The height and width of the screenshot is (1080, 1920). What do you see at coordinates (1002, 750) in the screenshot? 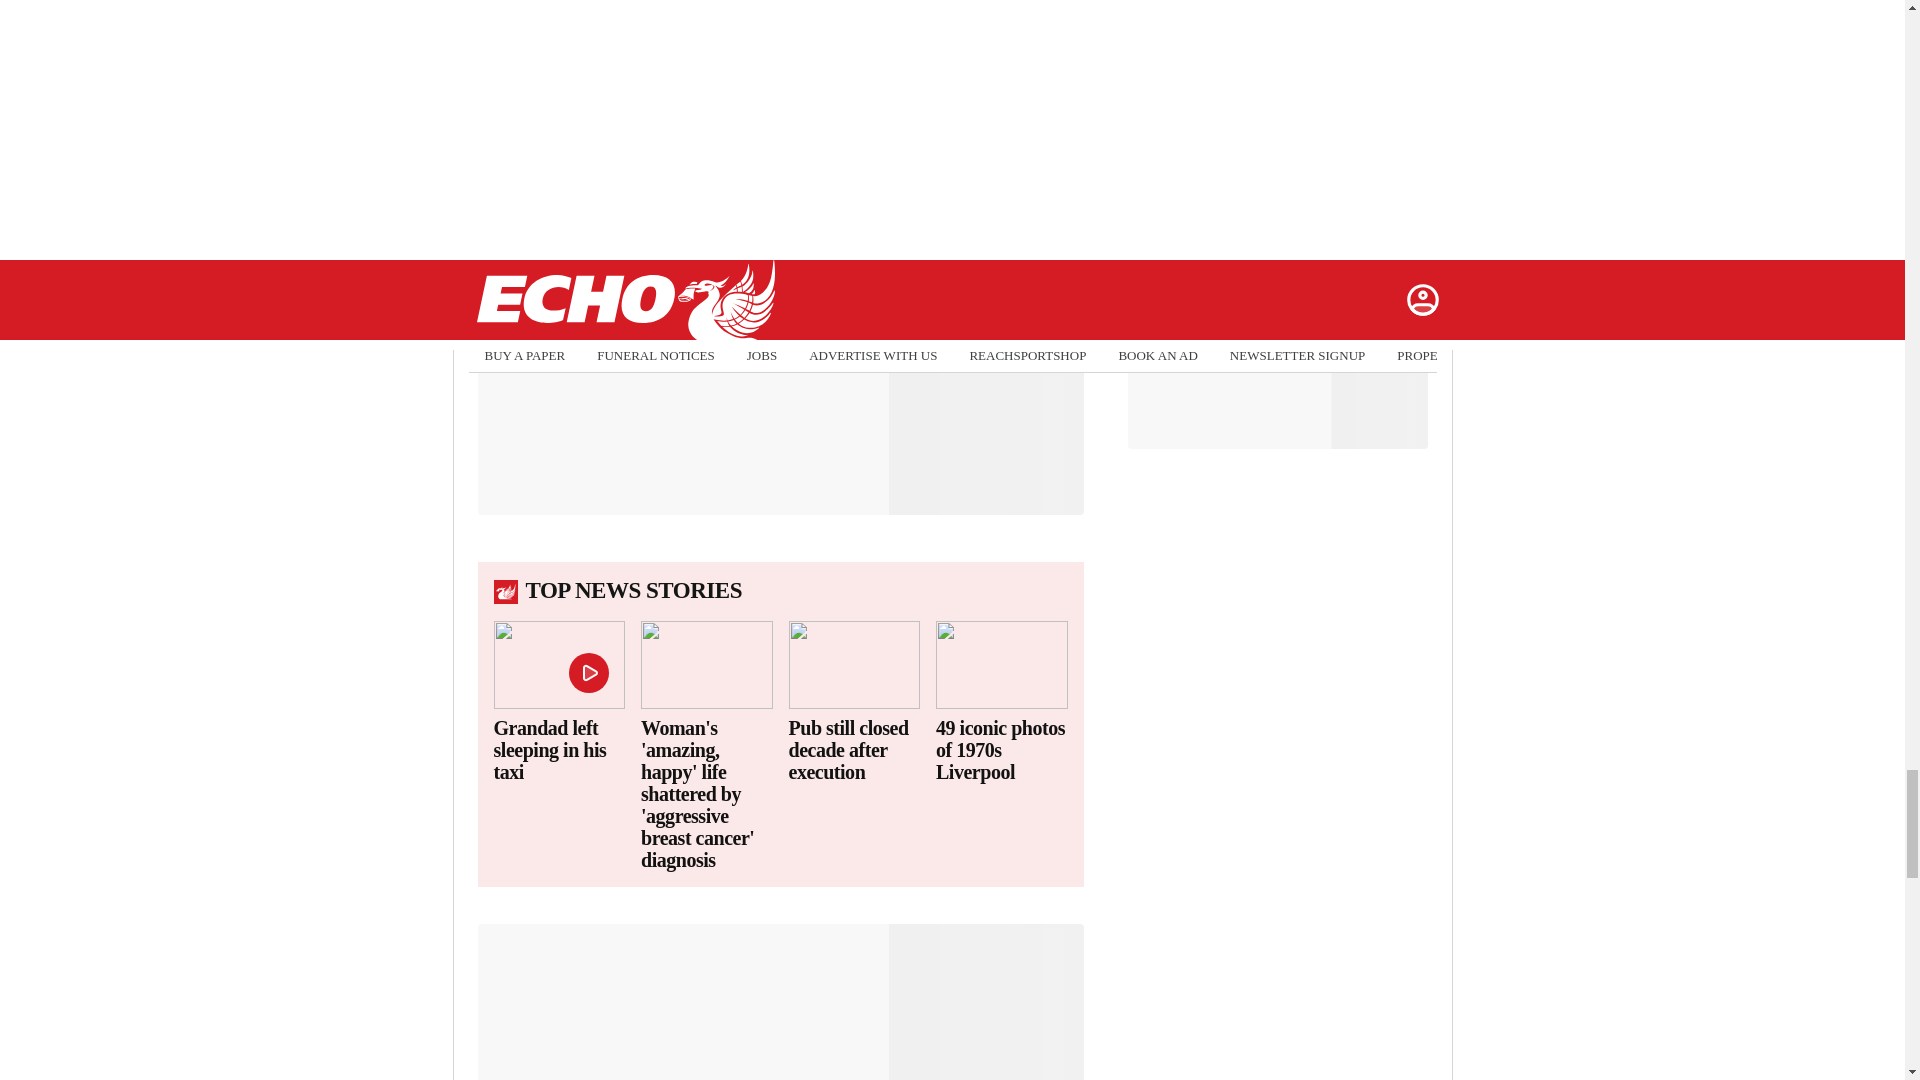
I see `49 iconic photos of 1970s Liverpool` at bounding box center [1002, 750].